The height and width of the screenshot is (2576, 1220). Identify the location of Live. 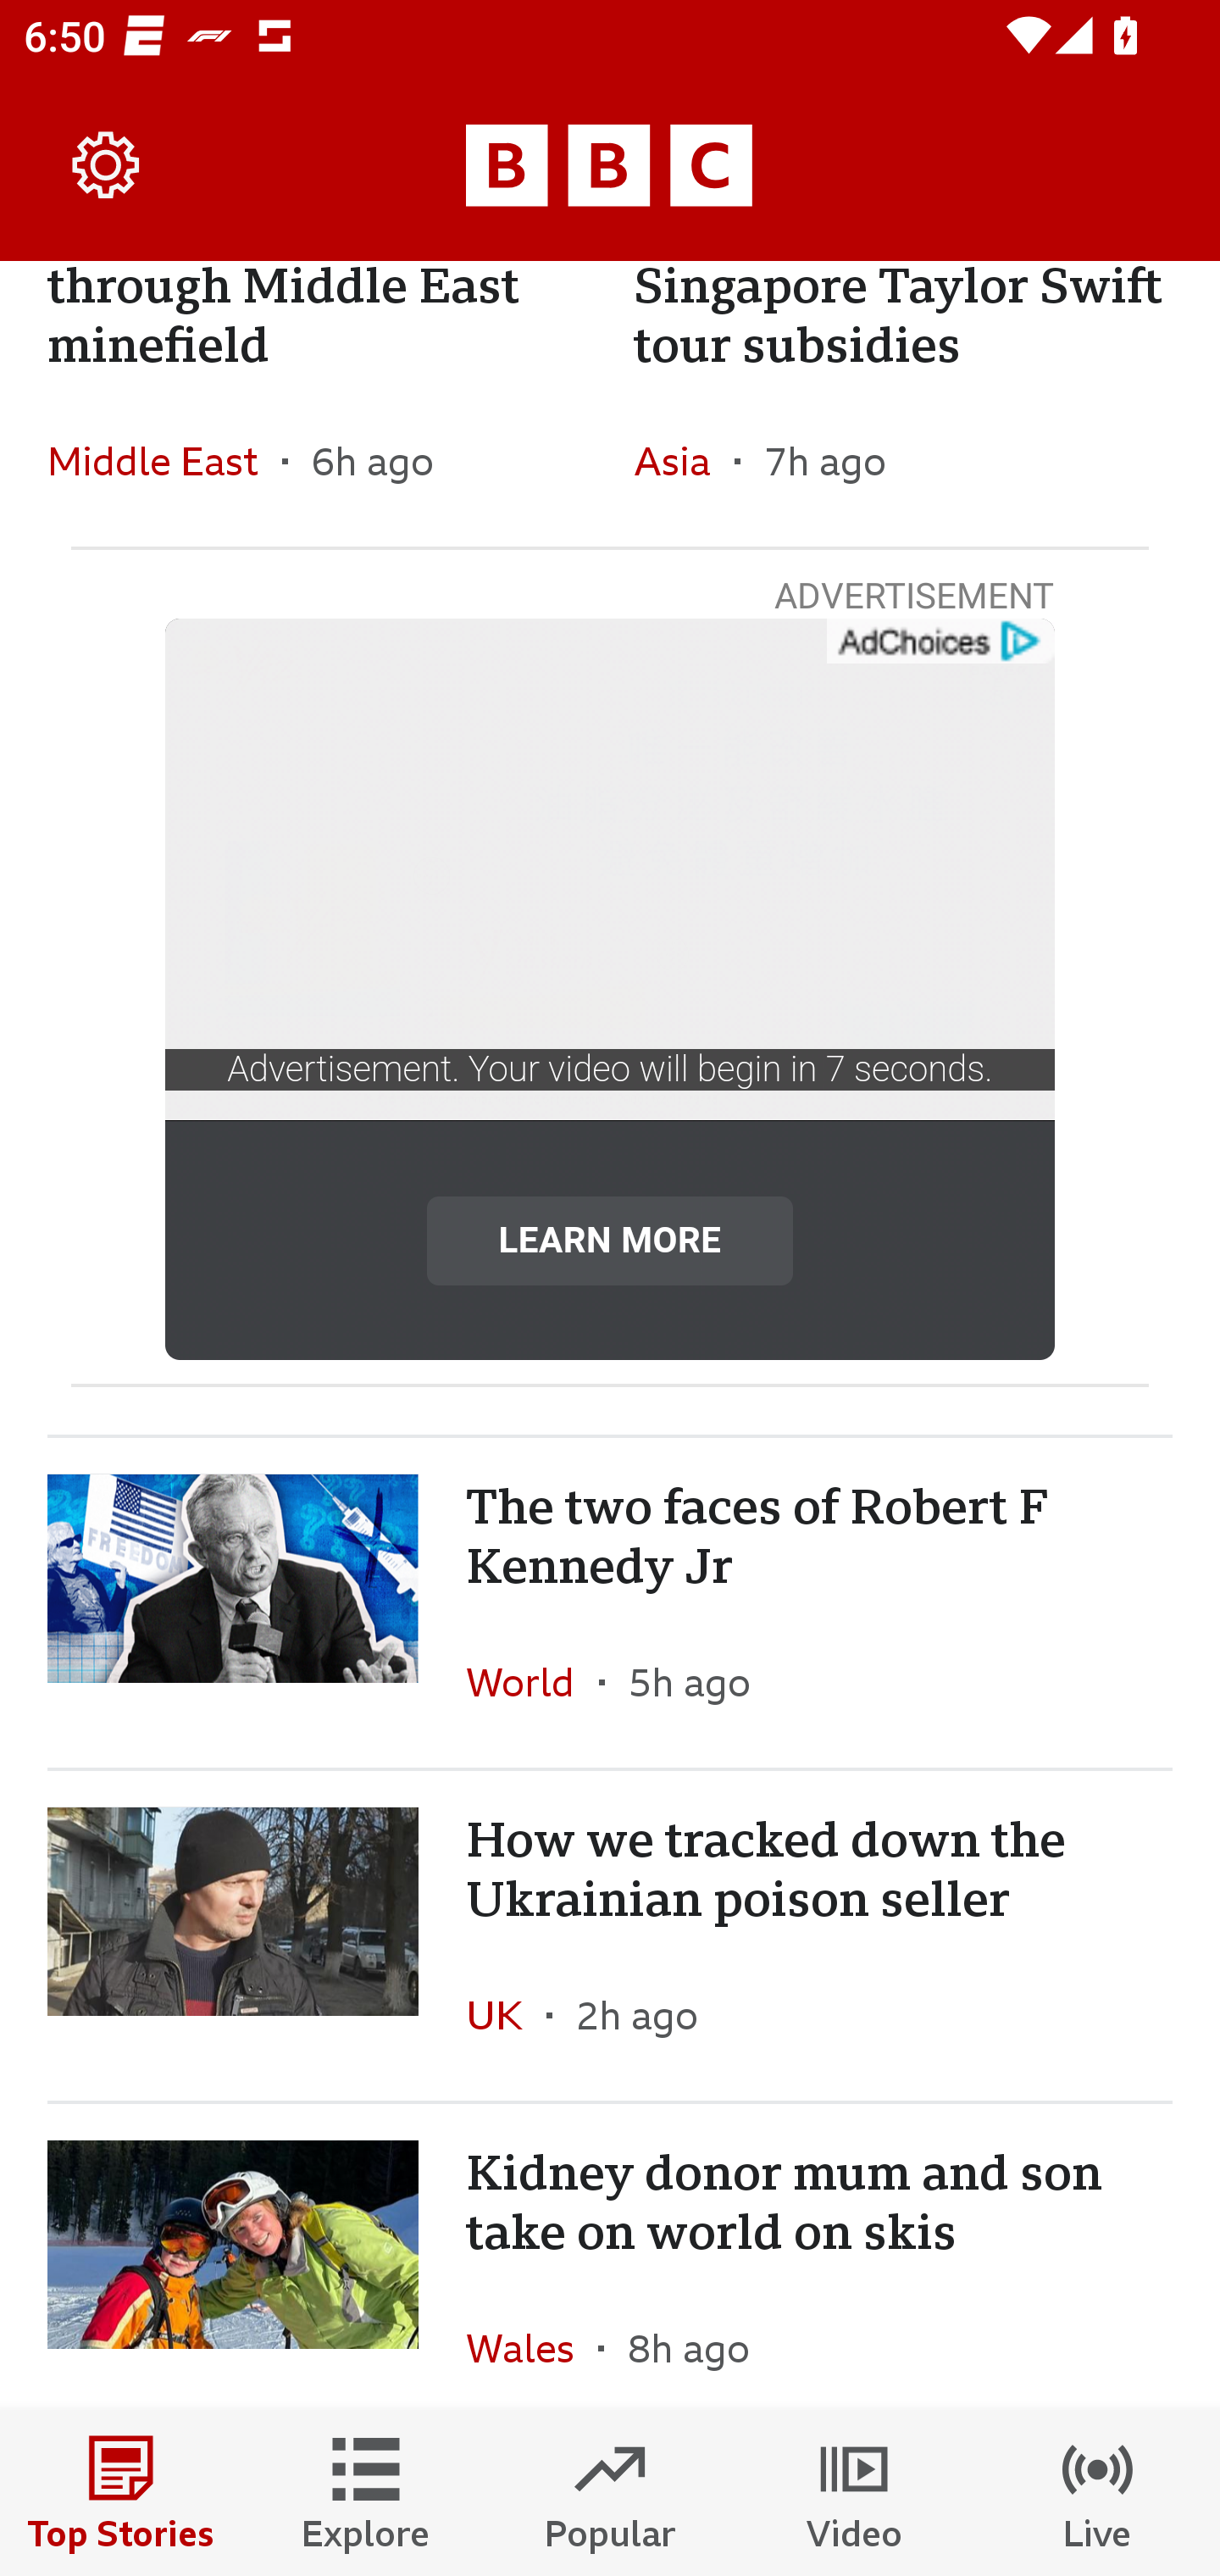
(1098, 2493).